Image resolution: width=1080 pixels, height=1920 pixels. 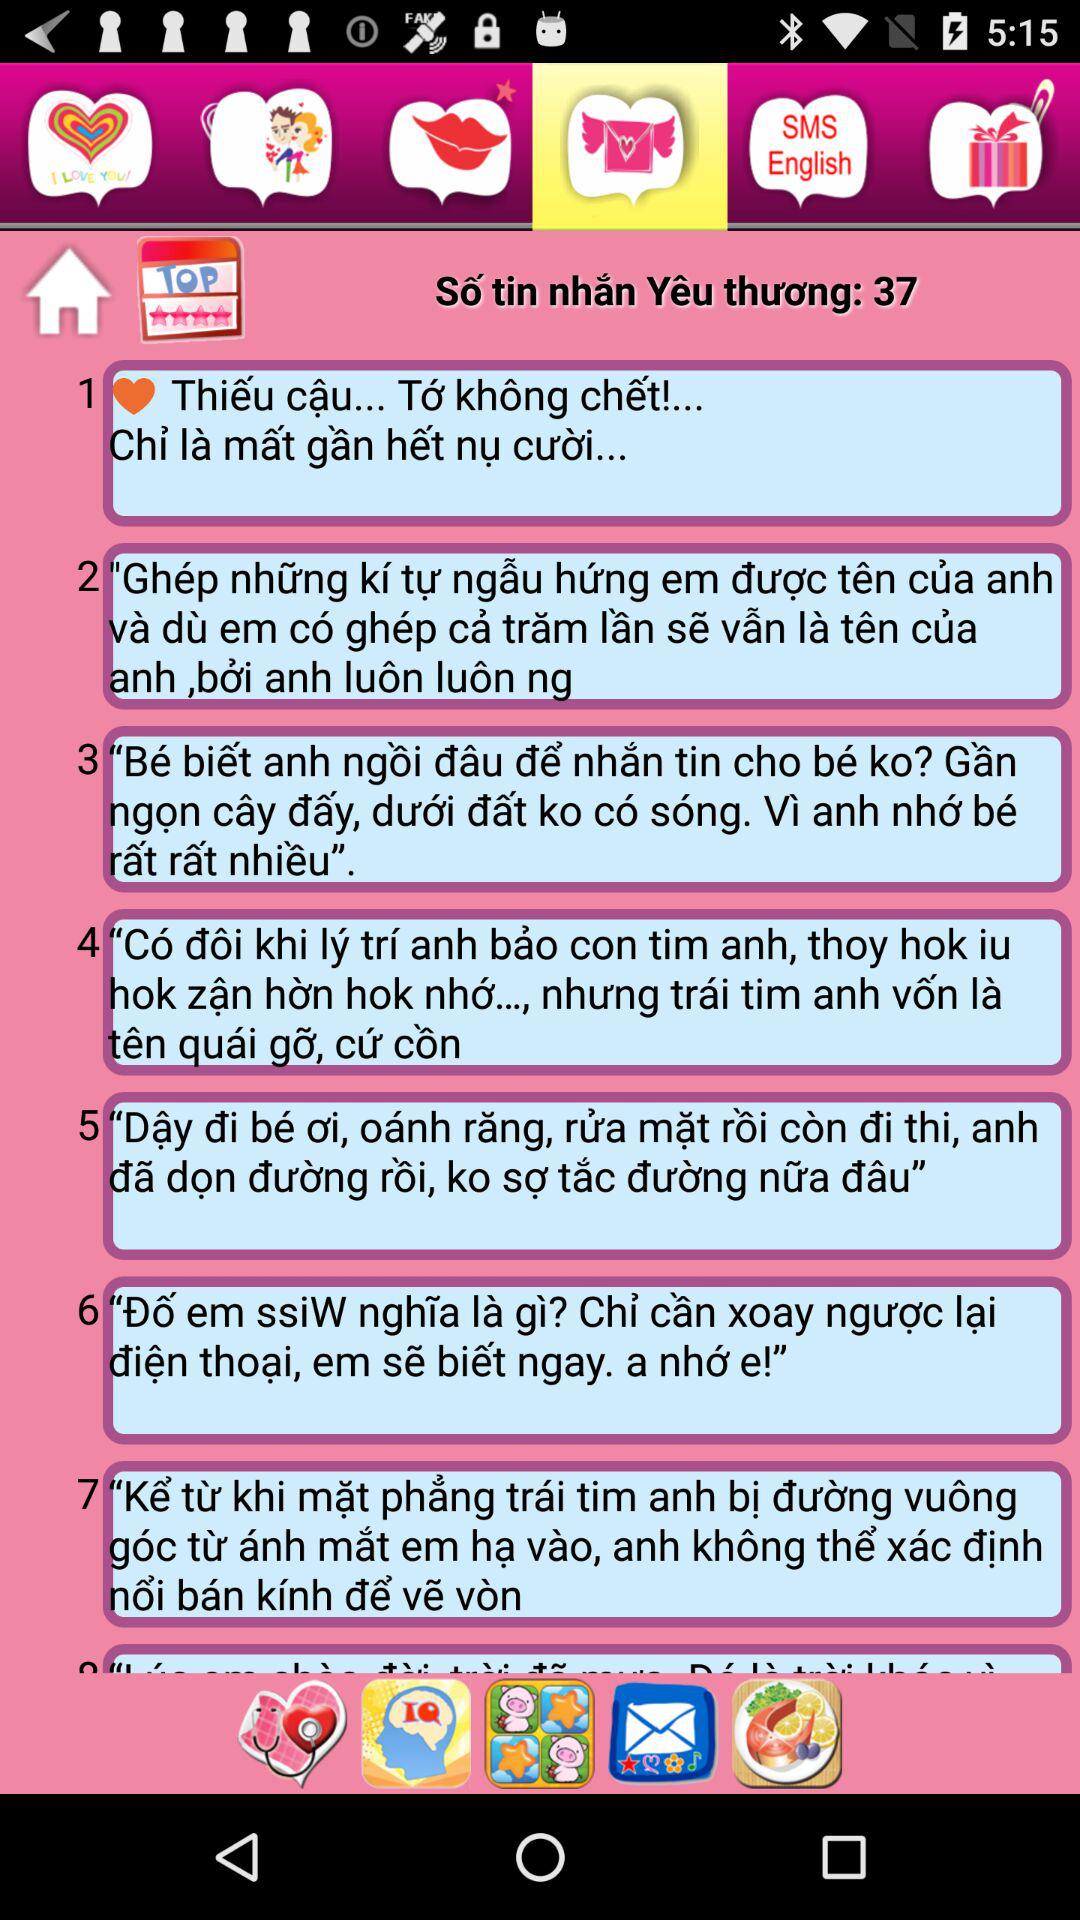 I want to click on goto home page, so click(x=68, y=291).